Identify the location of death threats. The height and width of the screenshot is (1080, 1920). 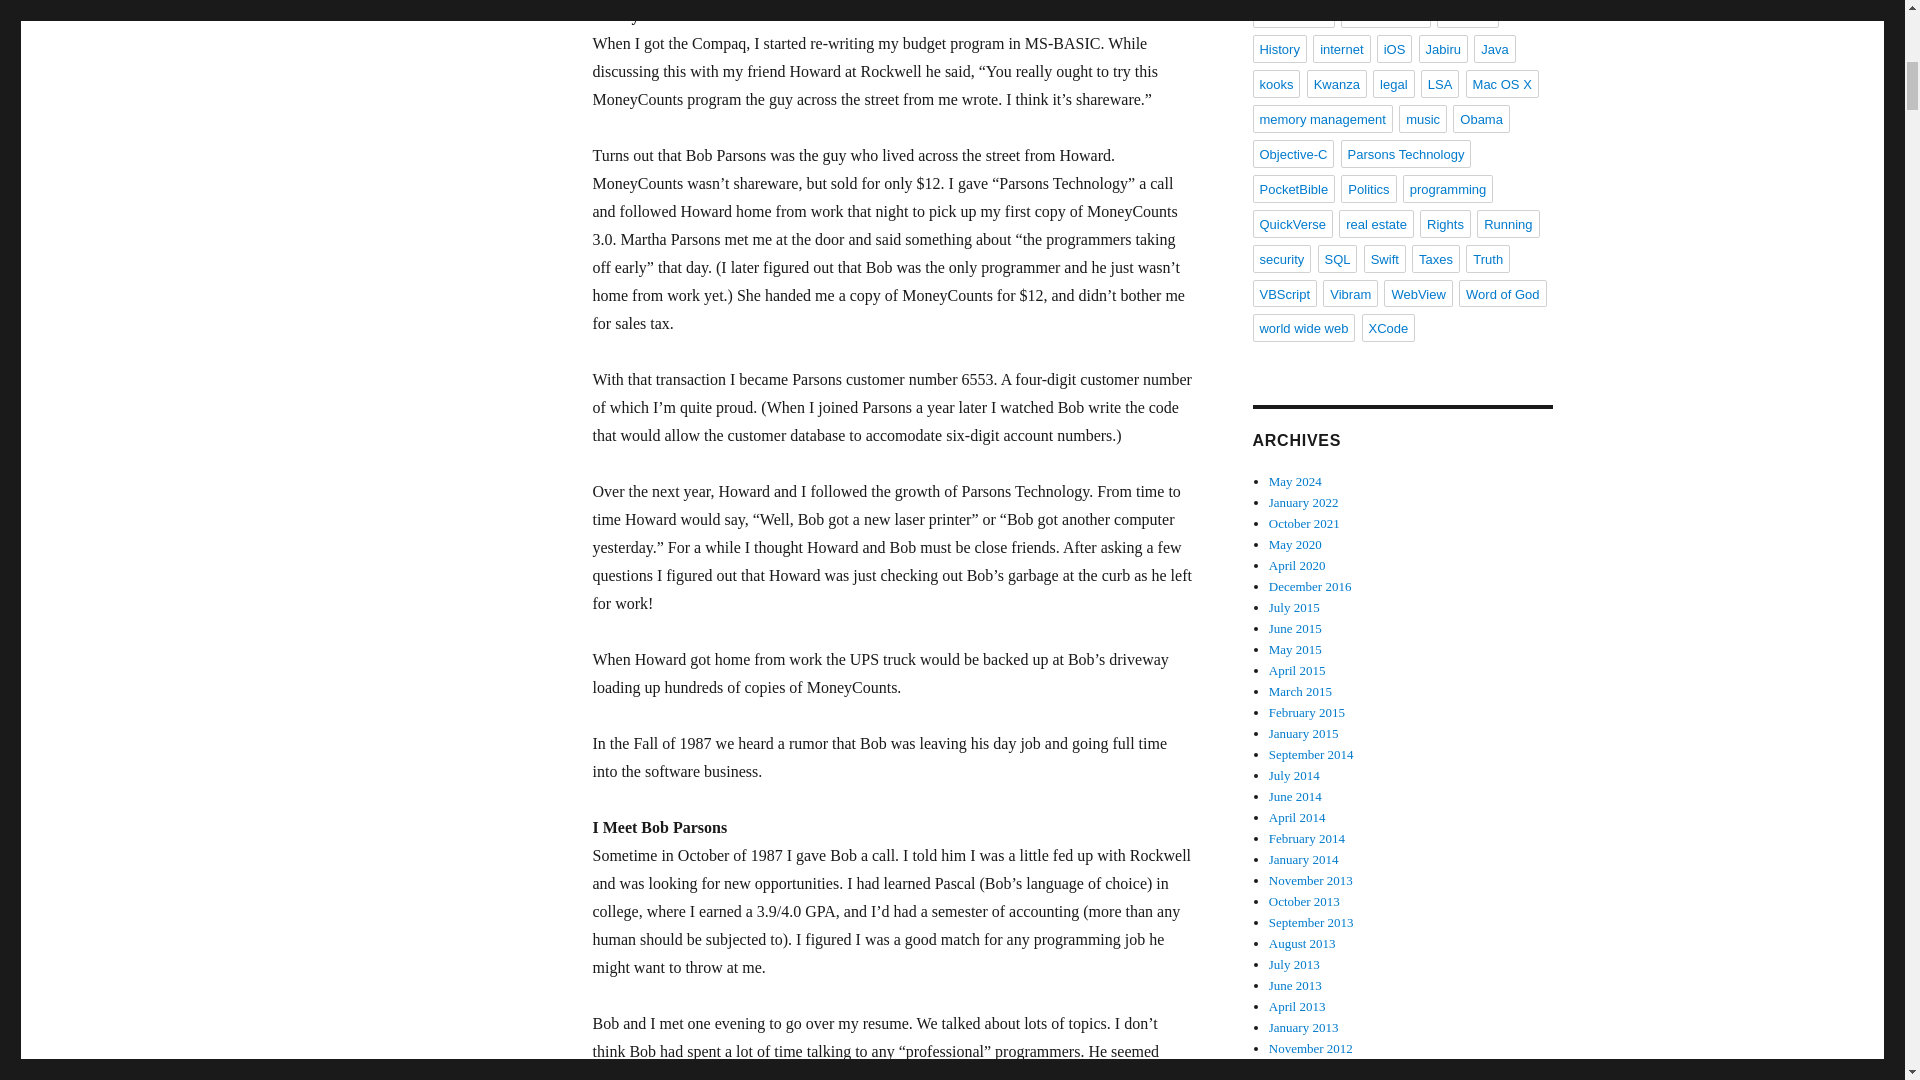
(1385, 14).